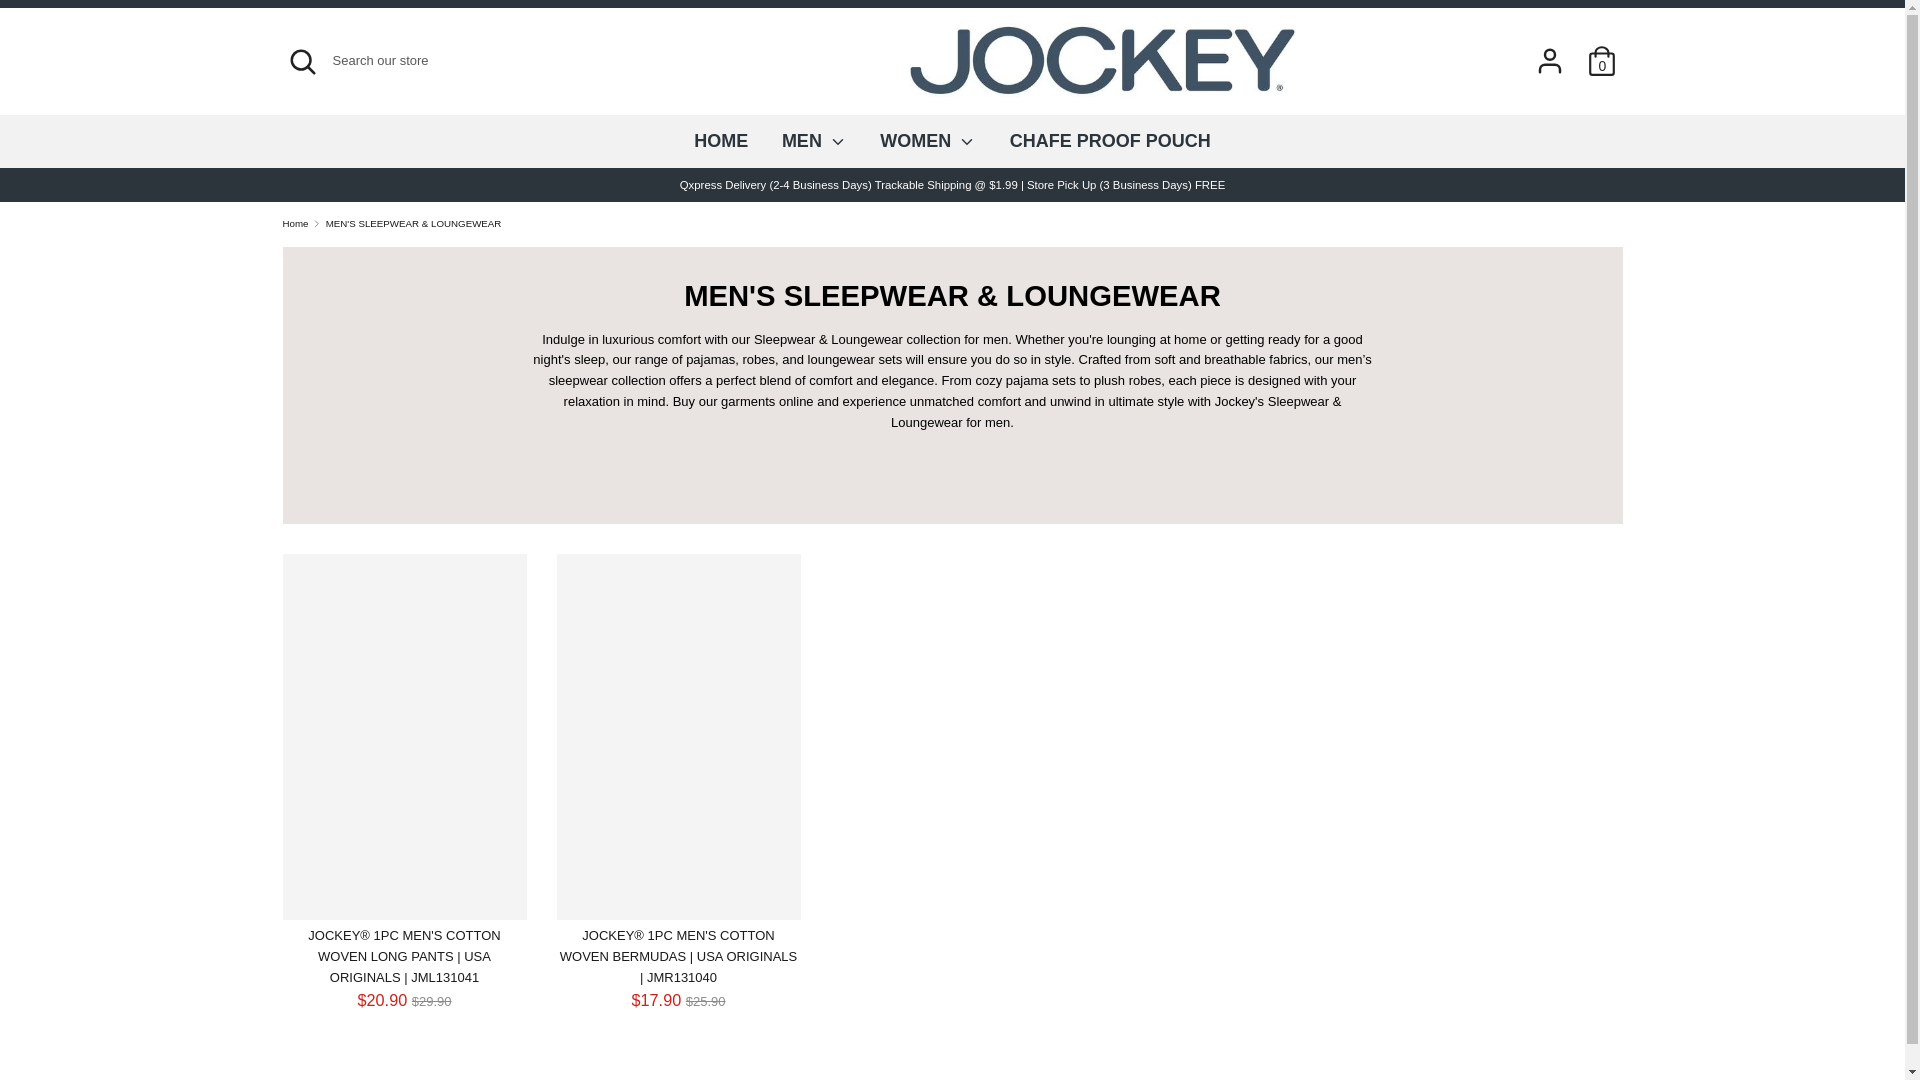 The image size is (1920, 1080). Describe the element at coordinates (1558, 1017) in the screenshot. I see `Union Pay` at that location.